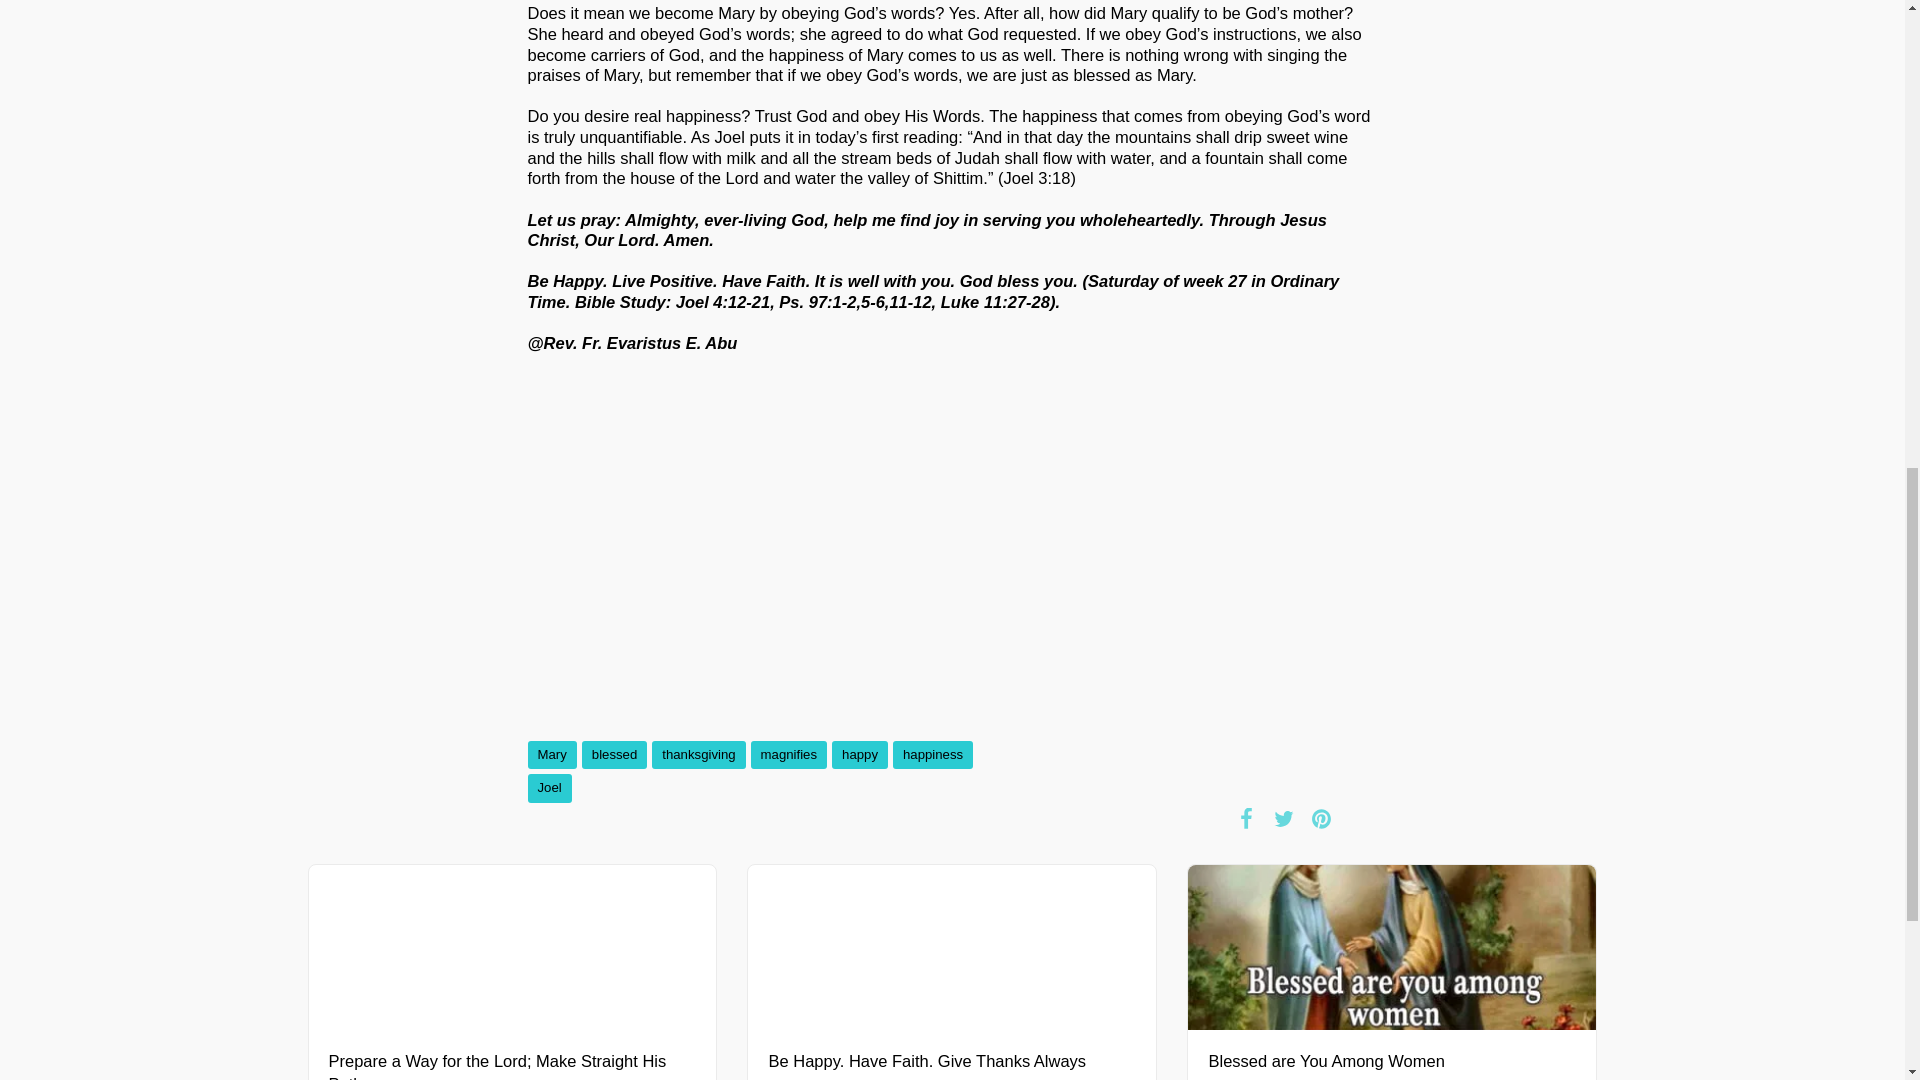 The height and width of the screenshot is (1080, 1920). I want to click on RSS, so click(1358, 817).